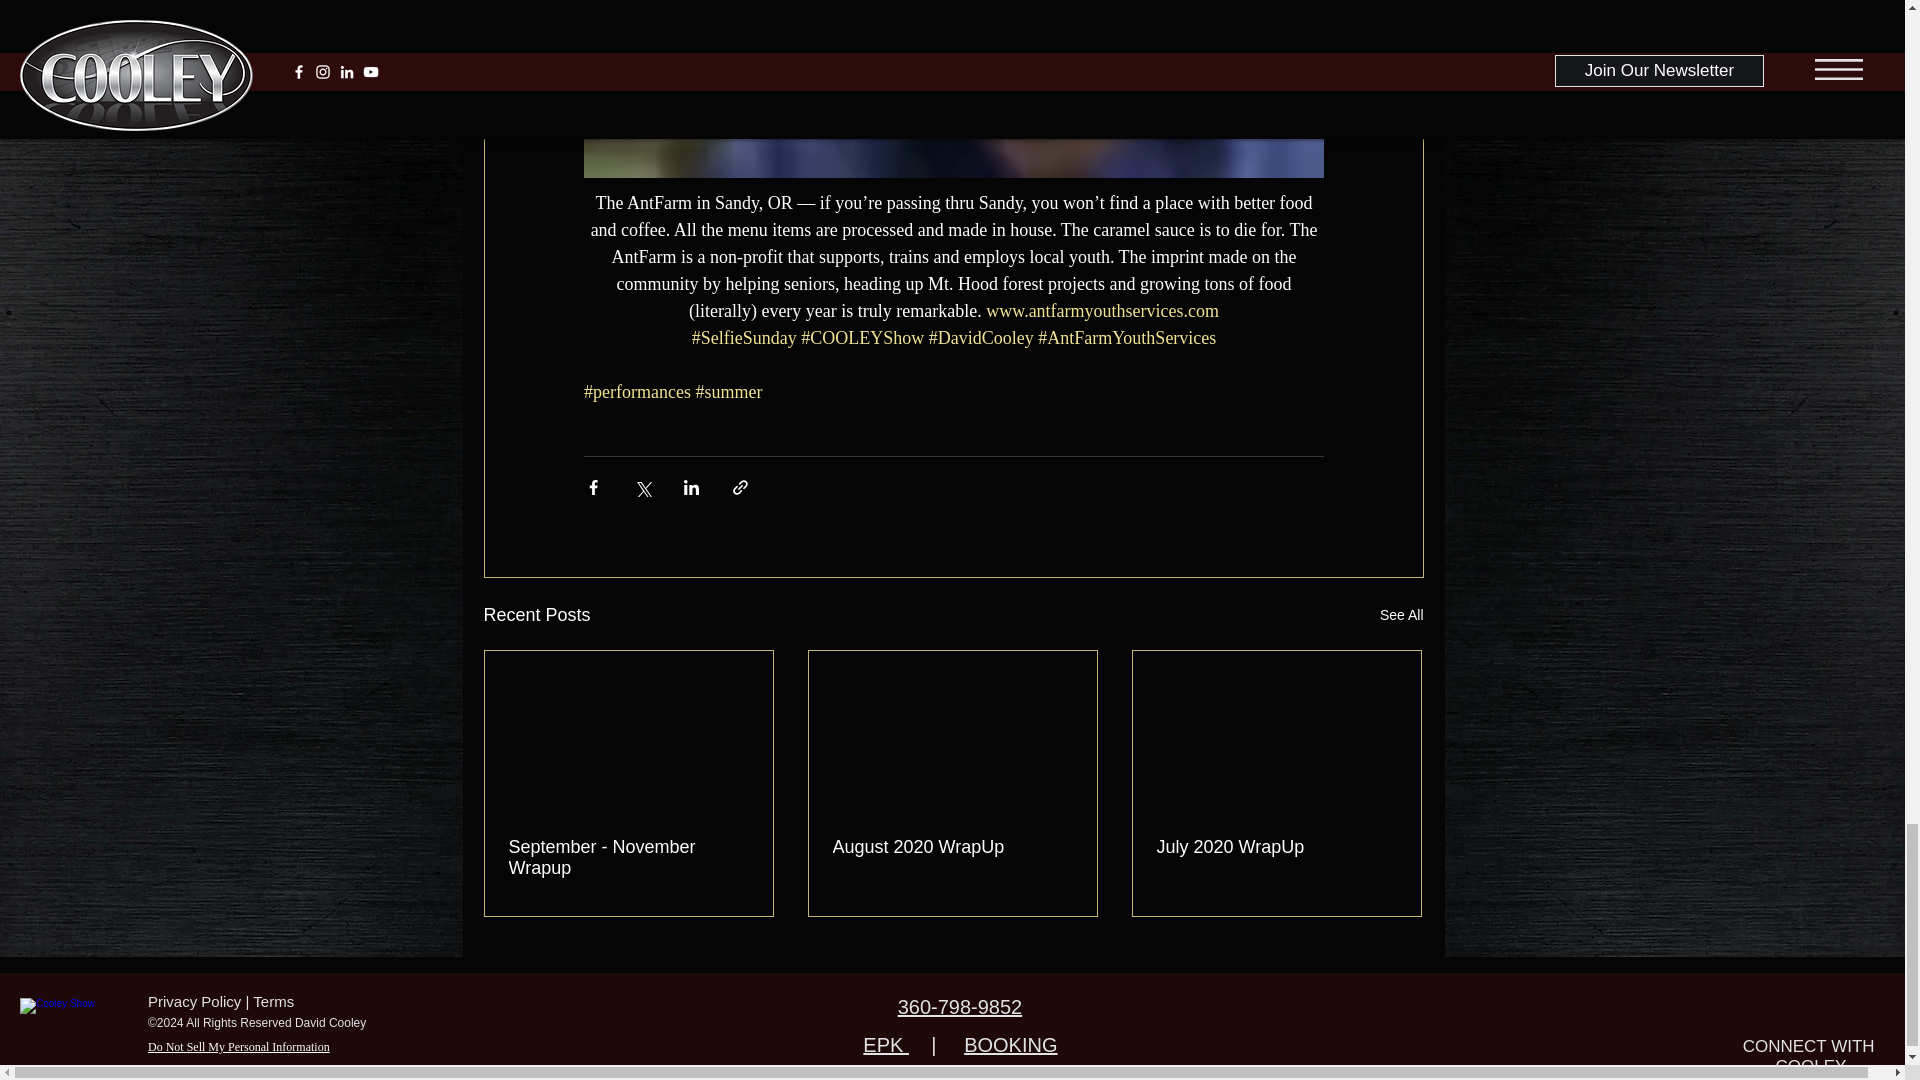 This screenshot has height=1080, width=1920. I want to click on 360-798-9852, so click(960, 1006).